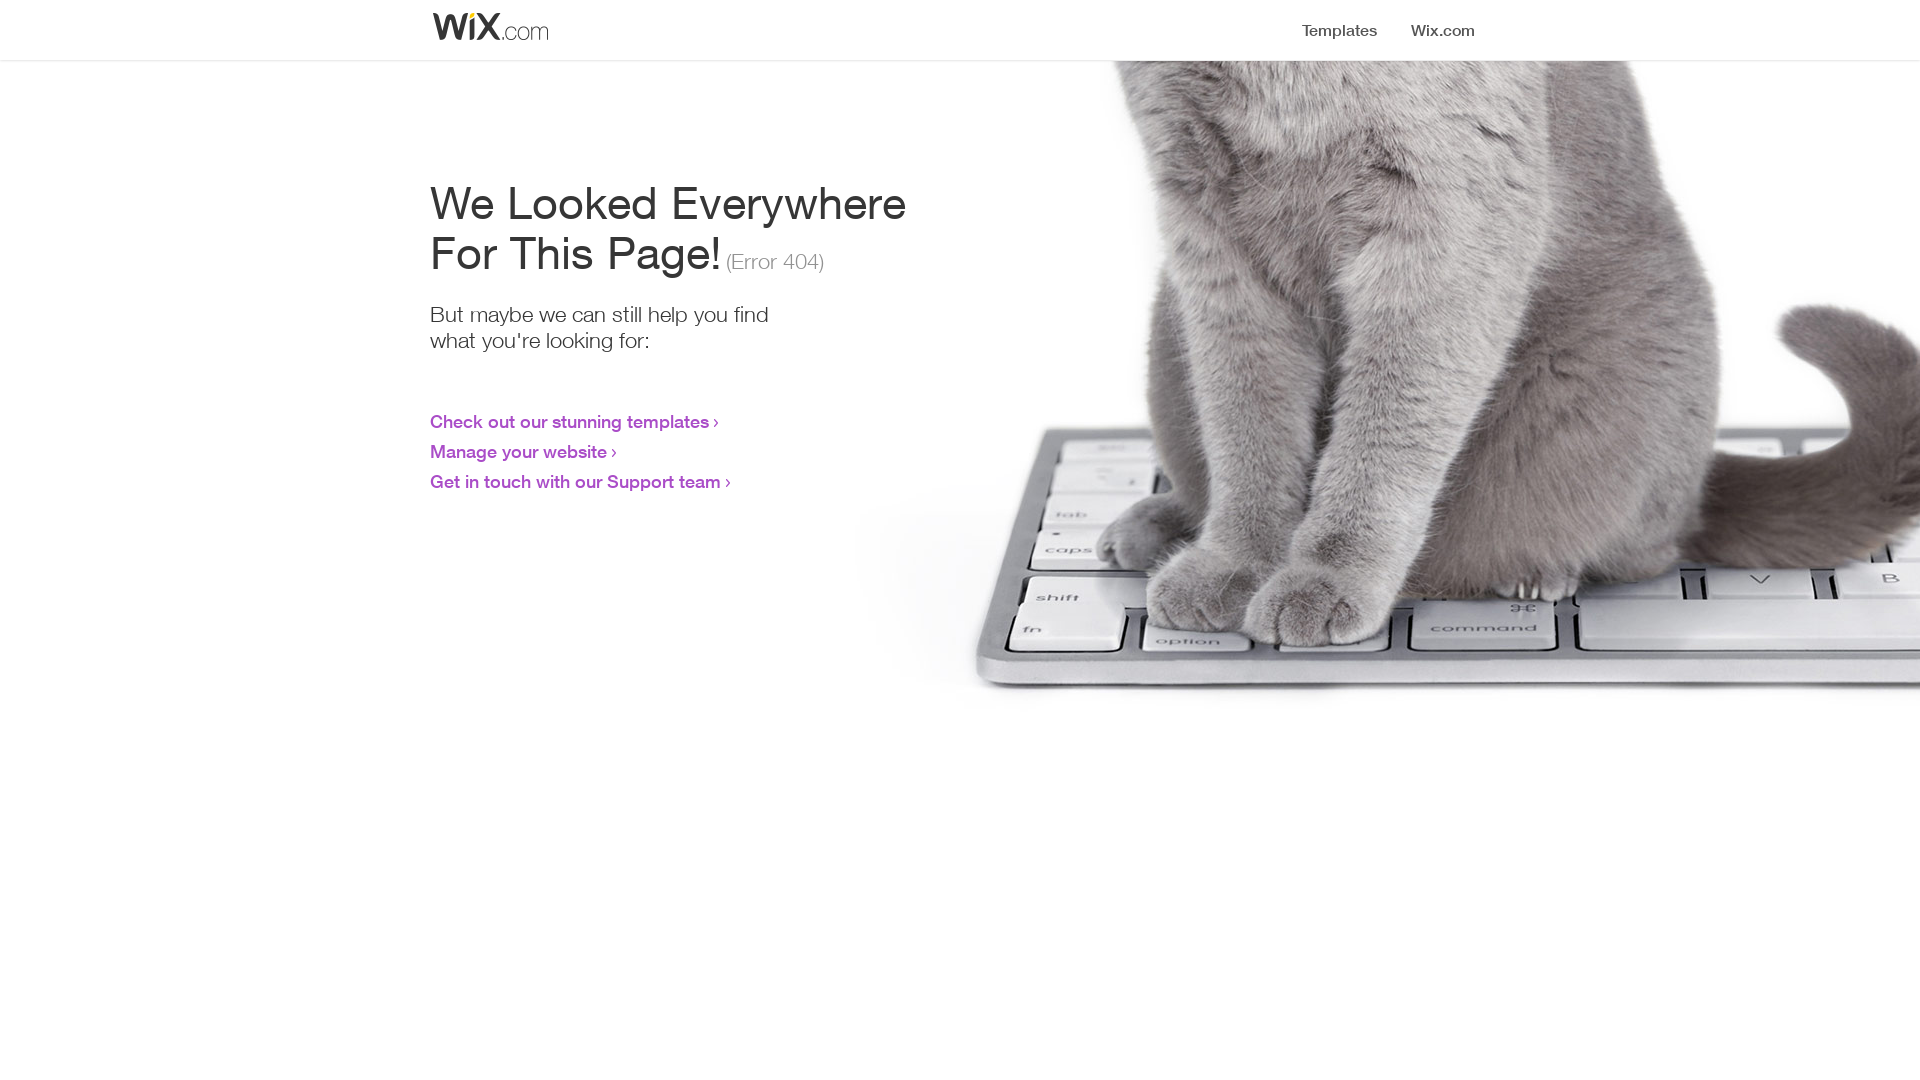 This screenshot has width=1920, height=1080. I want to click on Get in touch with our Support team, so click(576, 481).